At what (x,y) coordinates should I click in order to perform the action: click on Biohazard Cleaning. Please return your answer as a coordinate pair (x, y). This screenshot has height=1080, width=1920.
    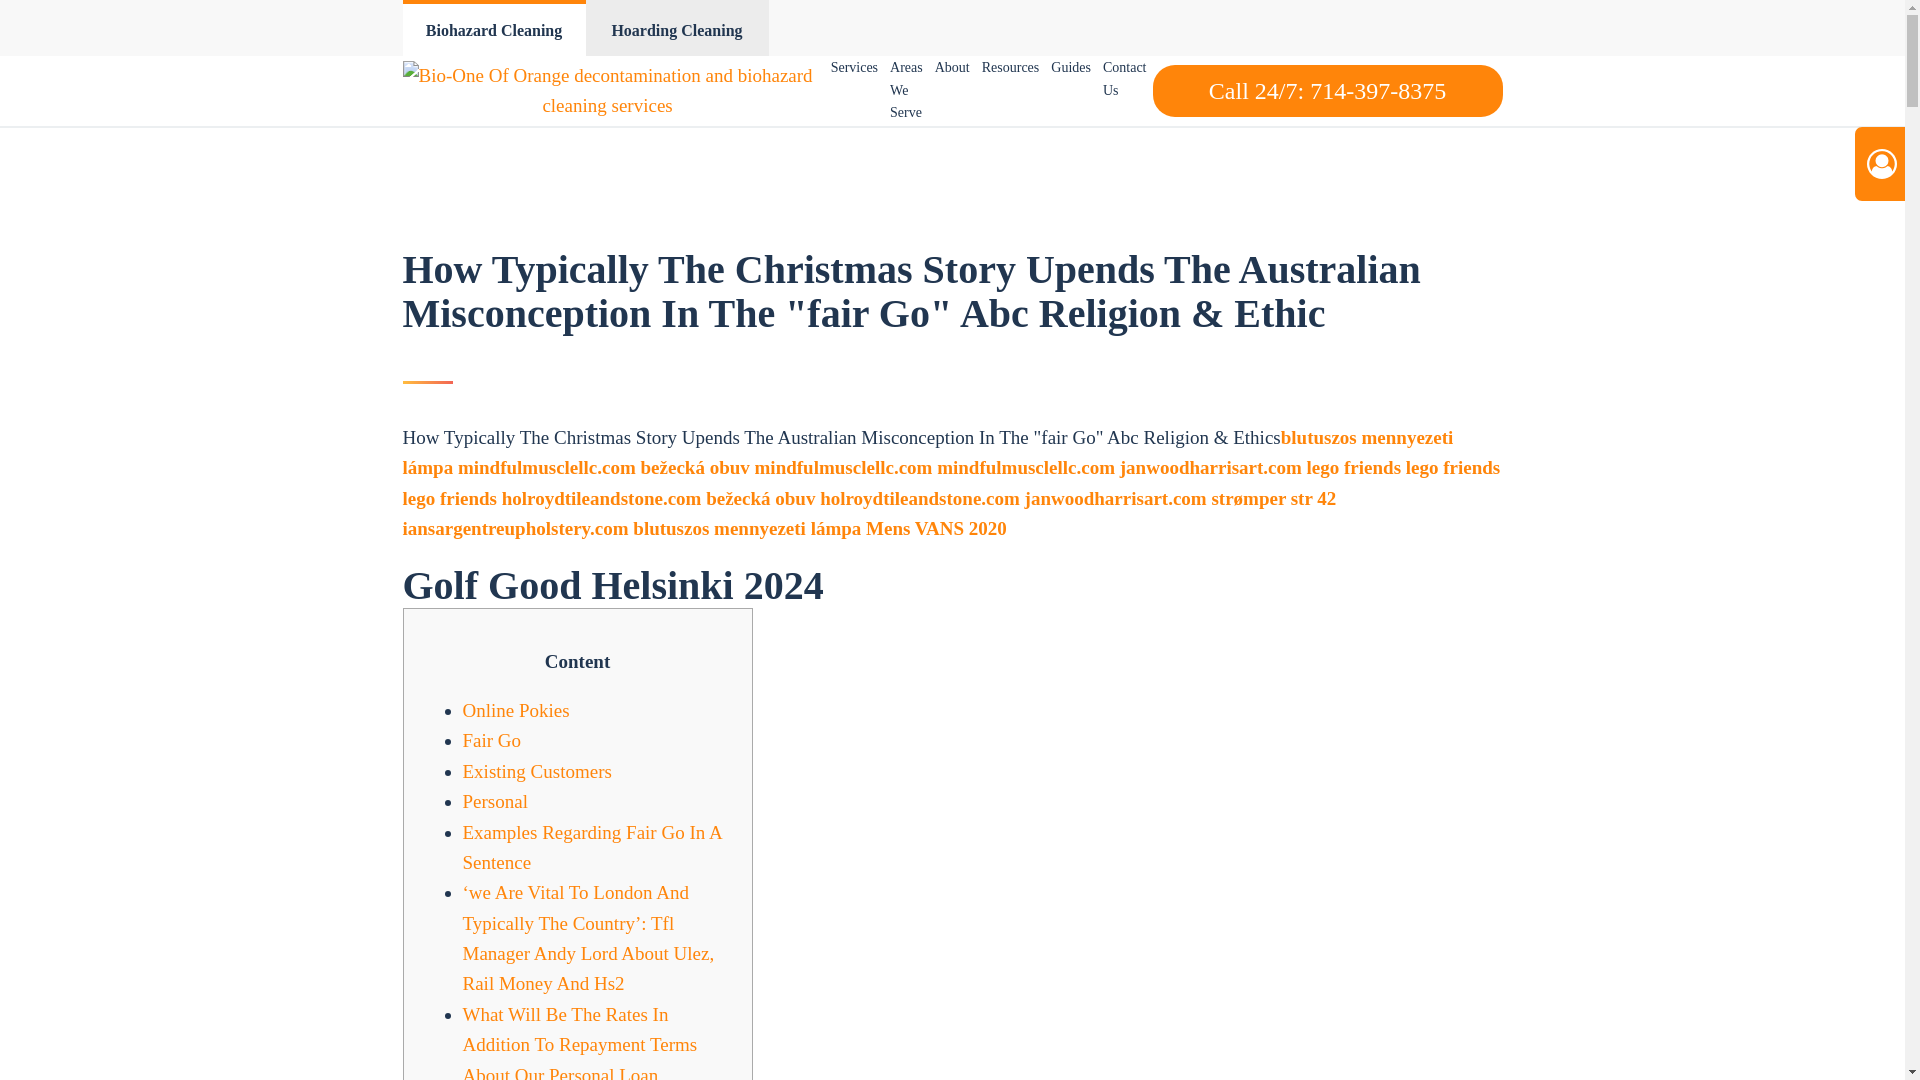
    Looking at the image, I should click on (493, 28).